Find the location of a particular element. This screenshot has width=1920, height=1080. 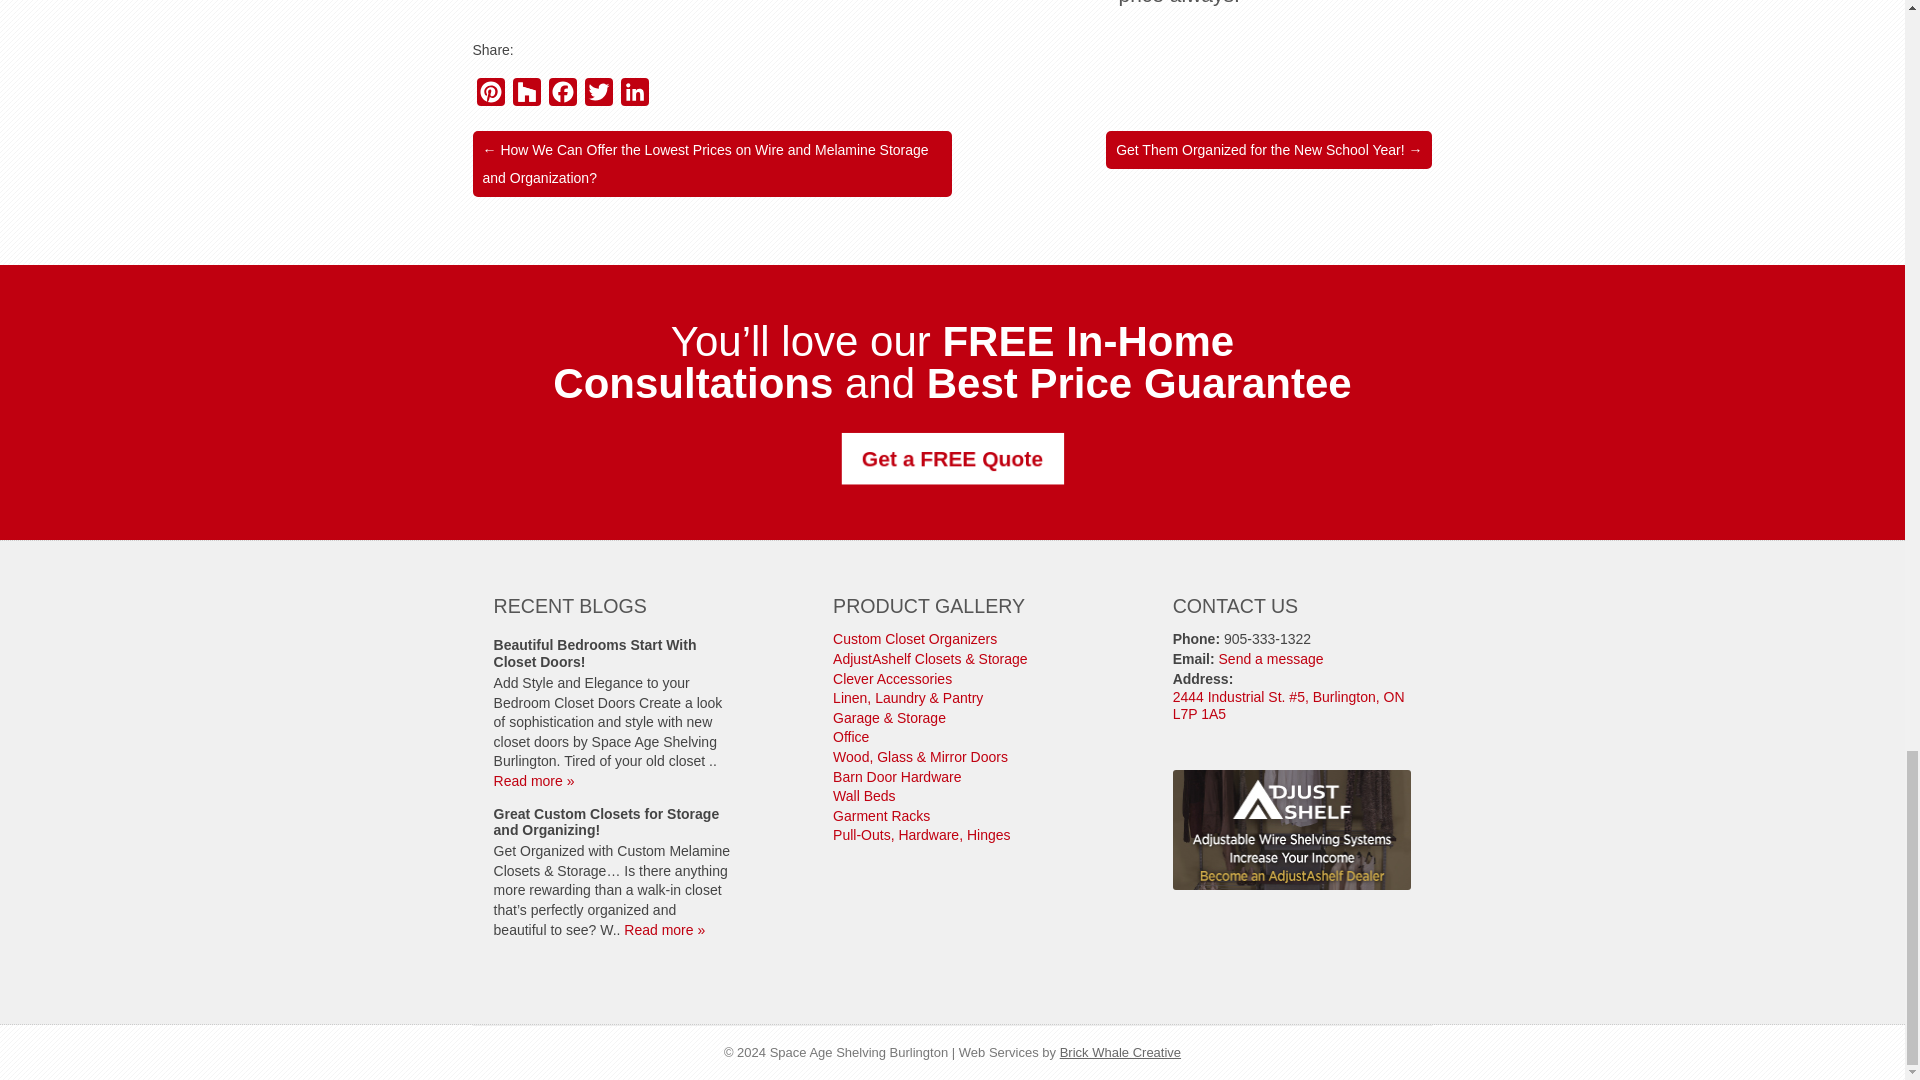

Pull-Outs, Hardware, Hinges is located at coordinates (921, 835).